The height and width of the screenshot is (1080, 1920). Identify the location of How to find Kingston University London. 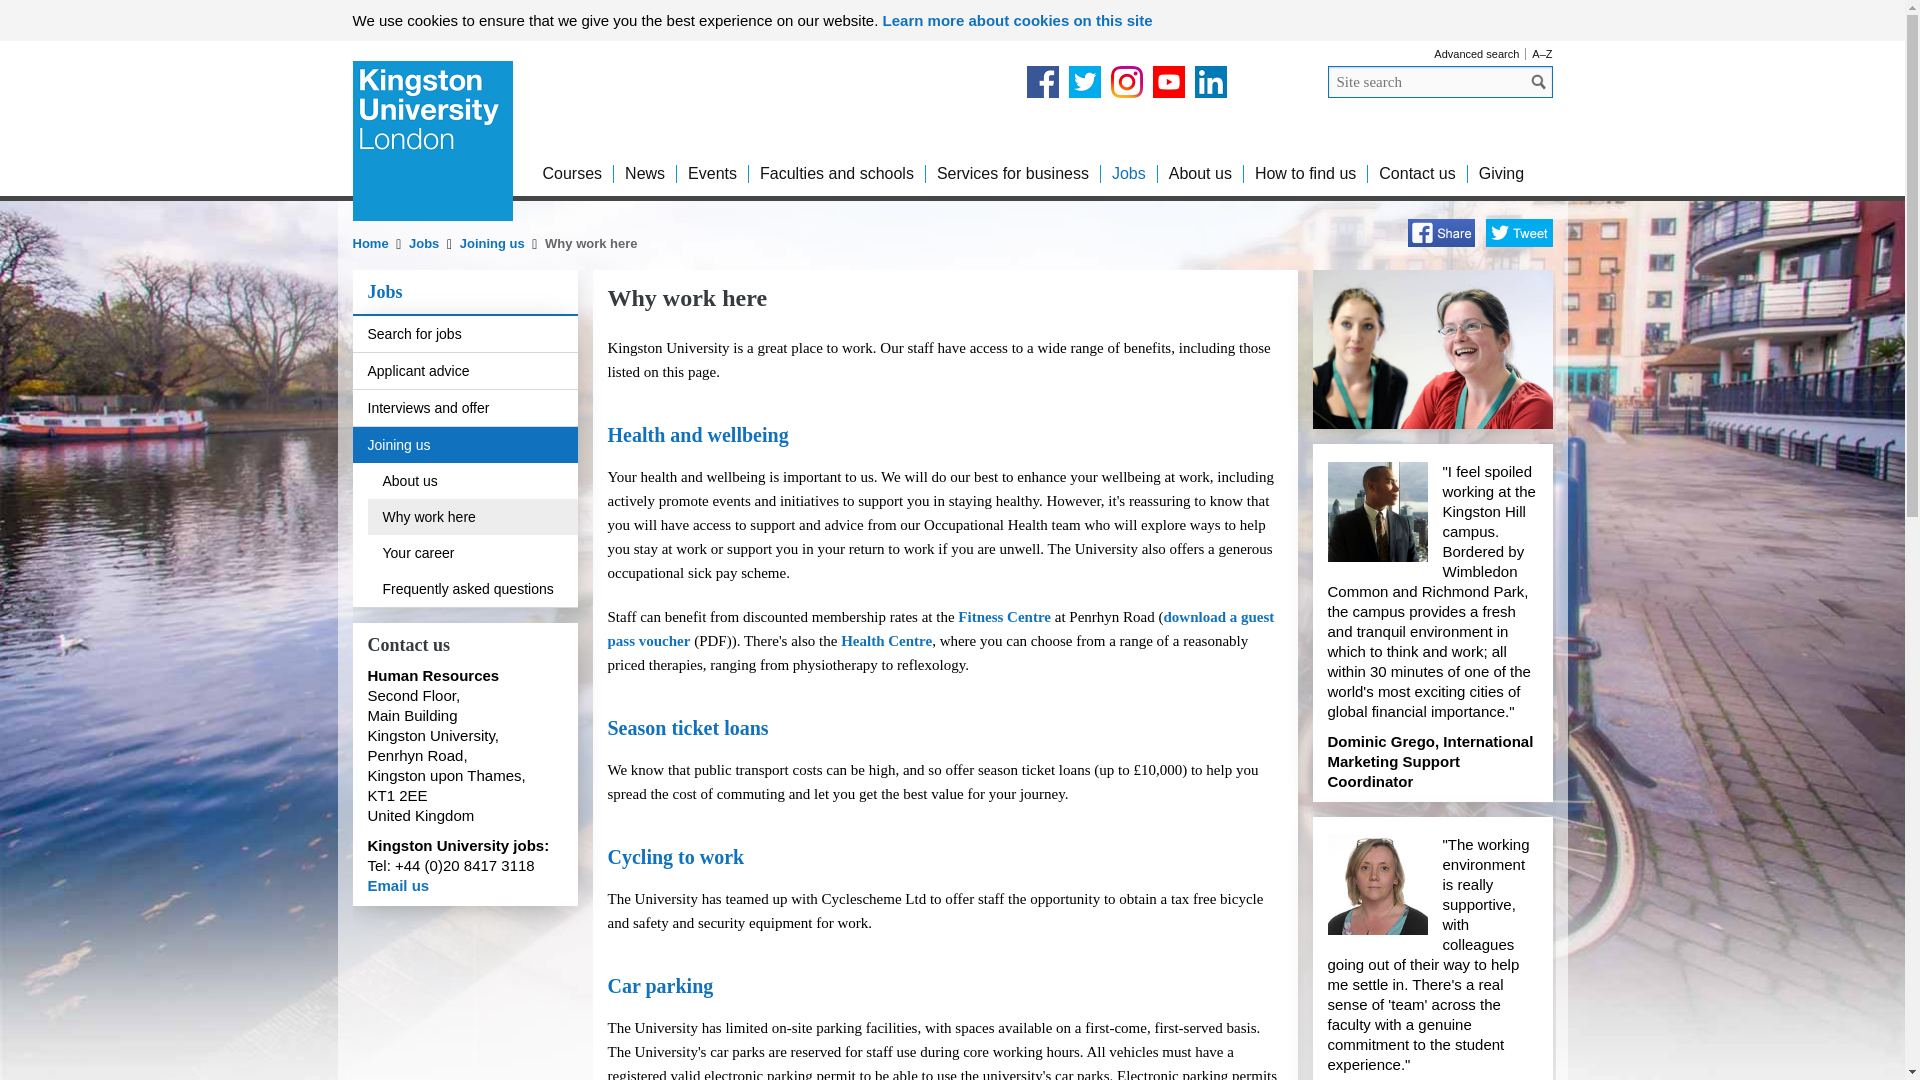
(1305, 174).